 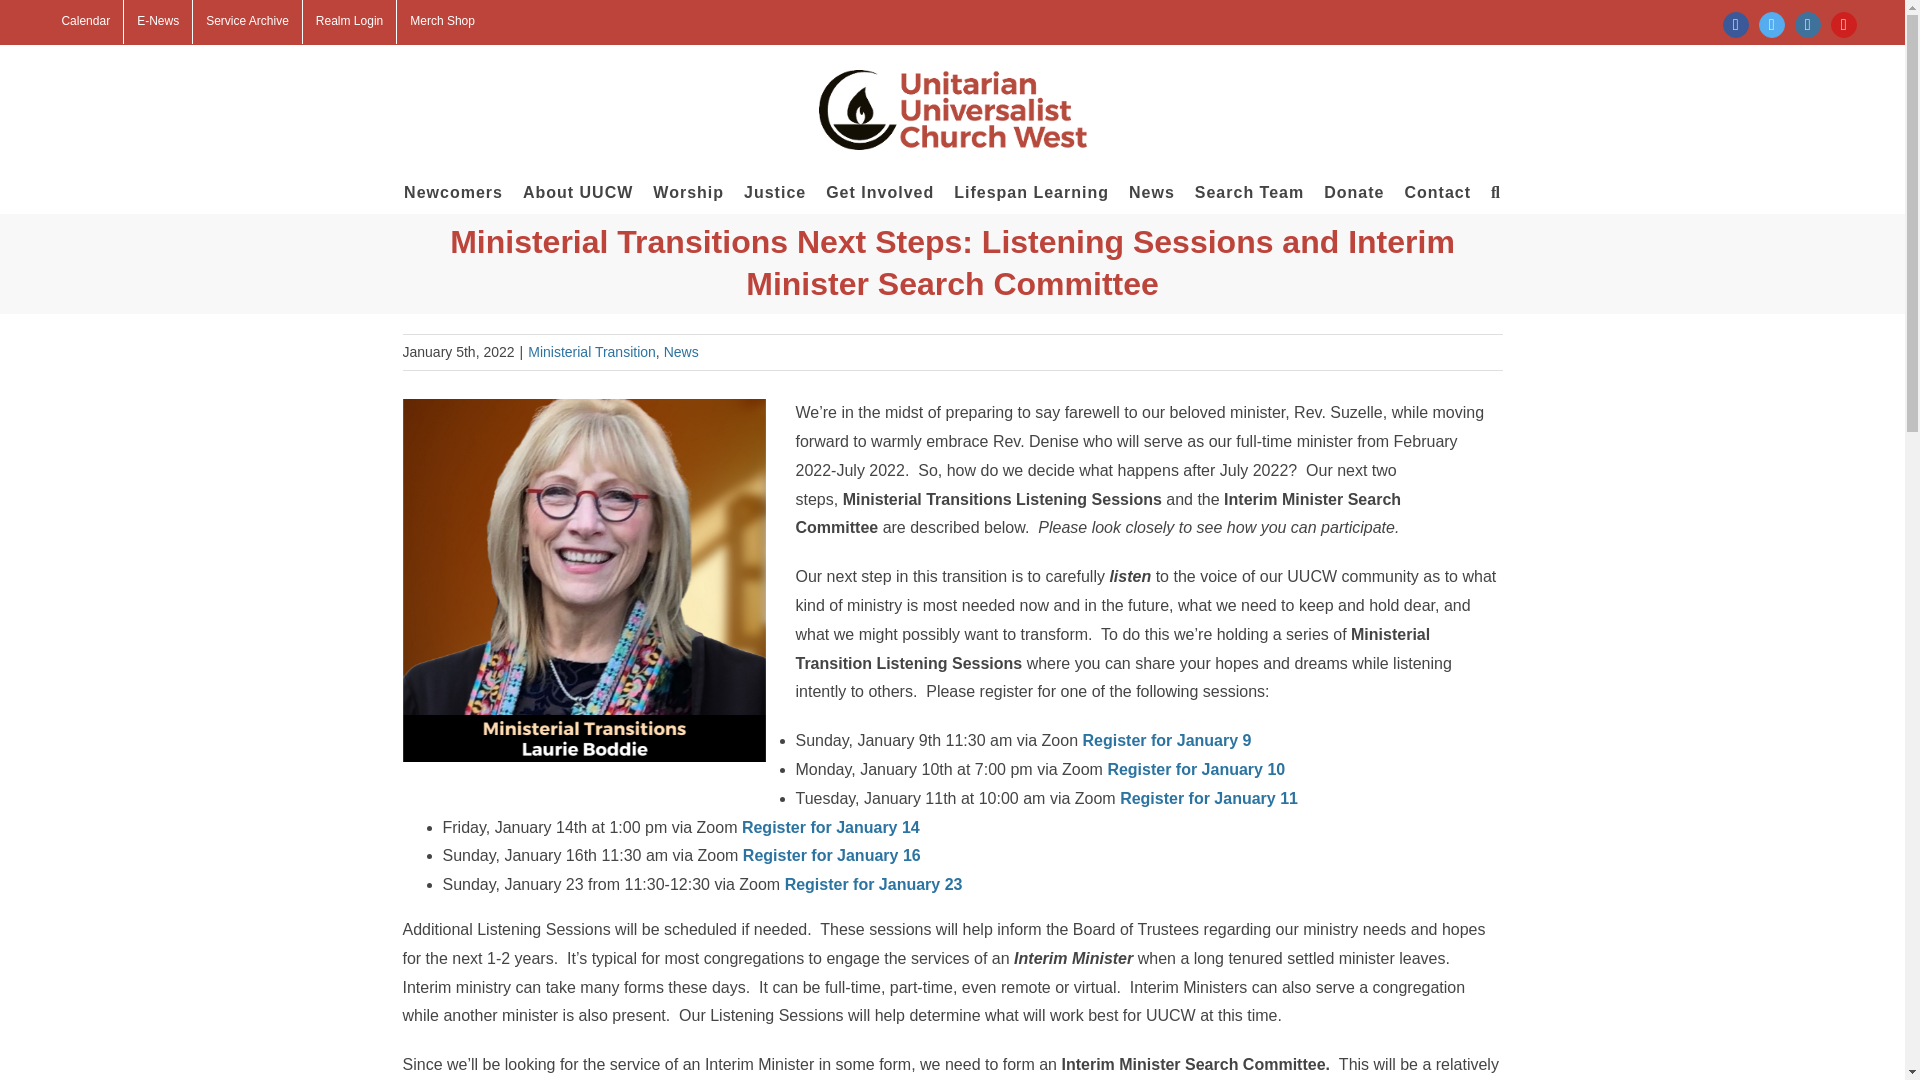 I want to click on Facebook, so click(x=1736, y=24).